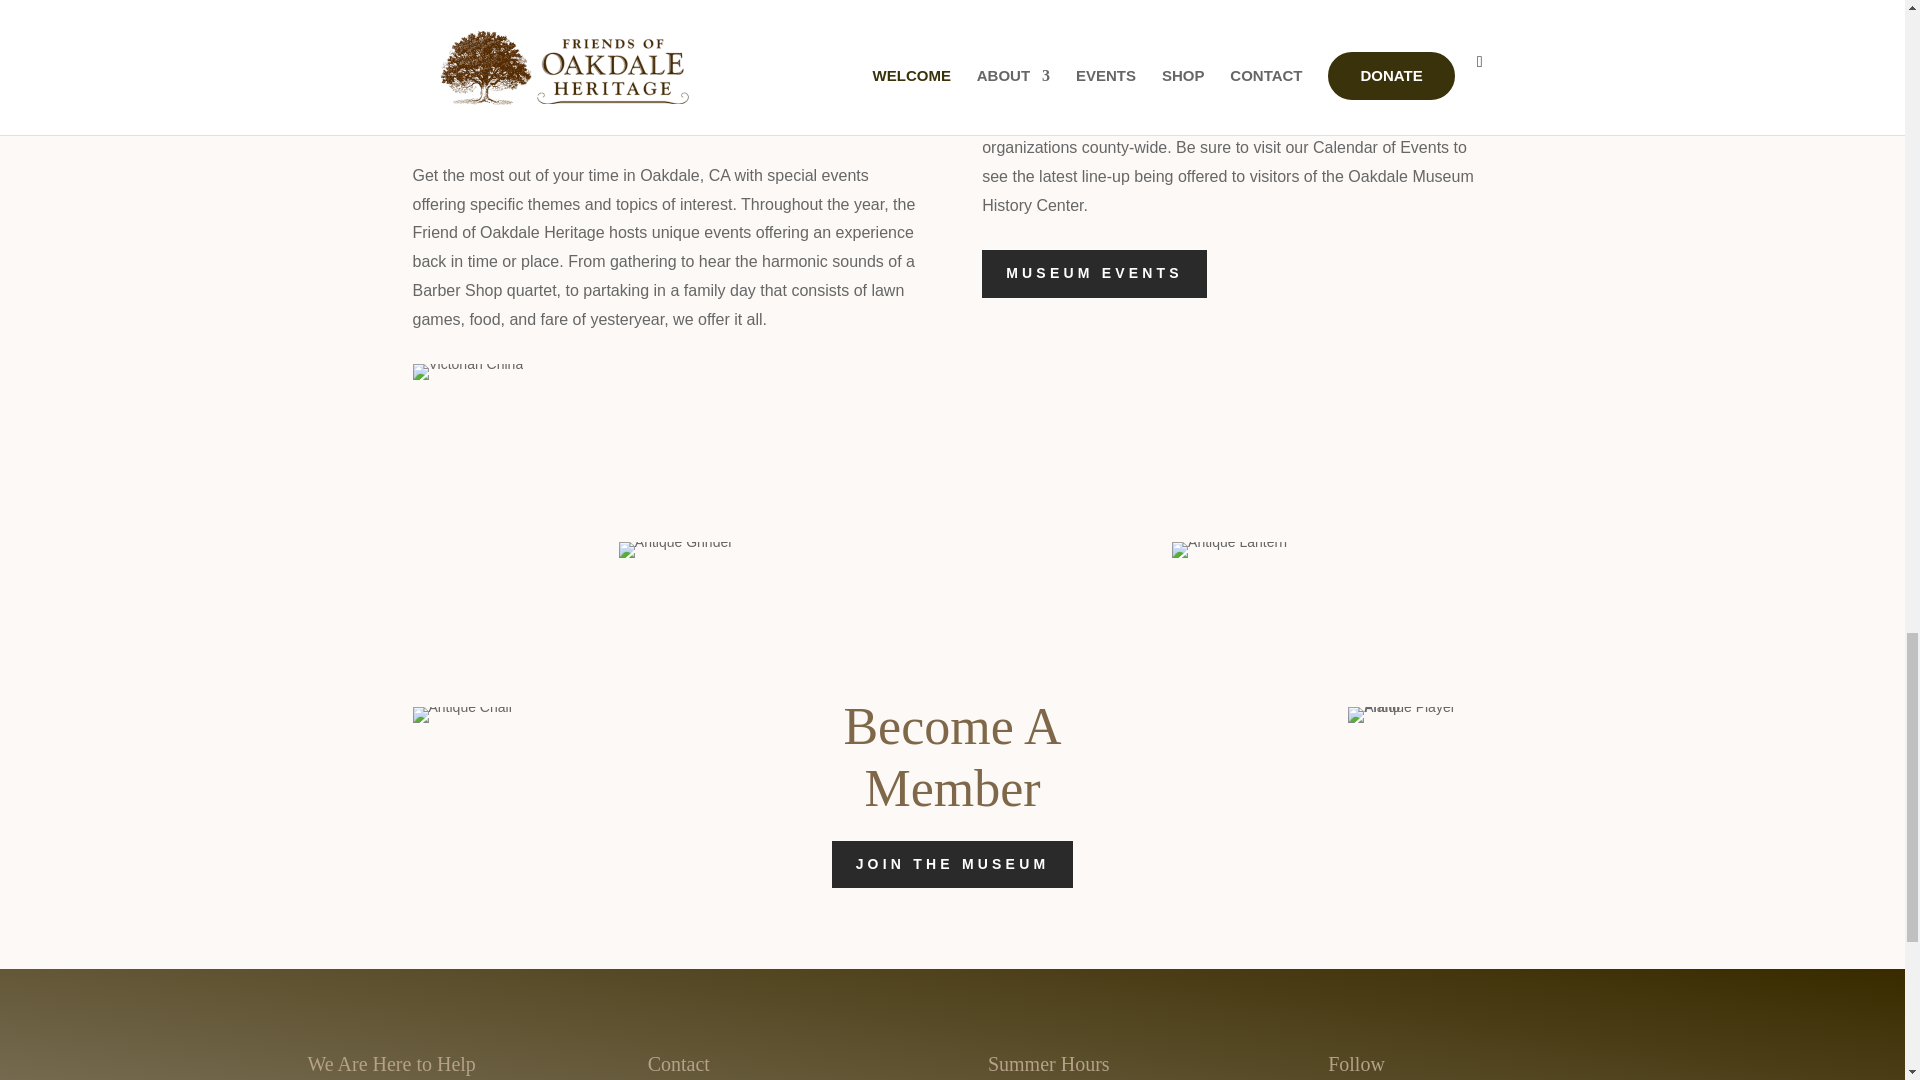 This screenshot has width=1920, height=1080. What do you see at coordinates (1038, 68) in the screenshot?
I see `Antique Washer` at bounding box center [1038, 68].